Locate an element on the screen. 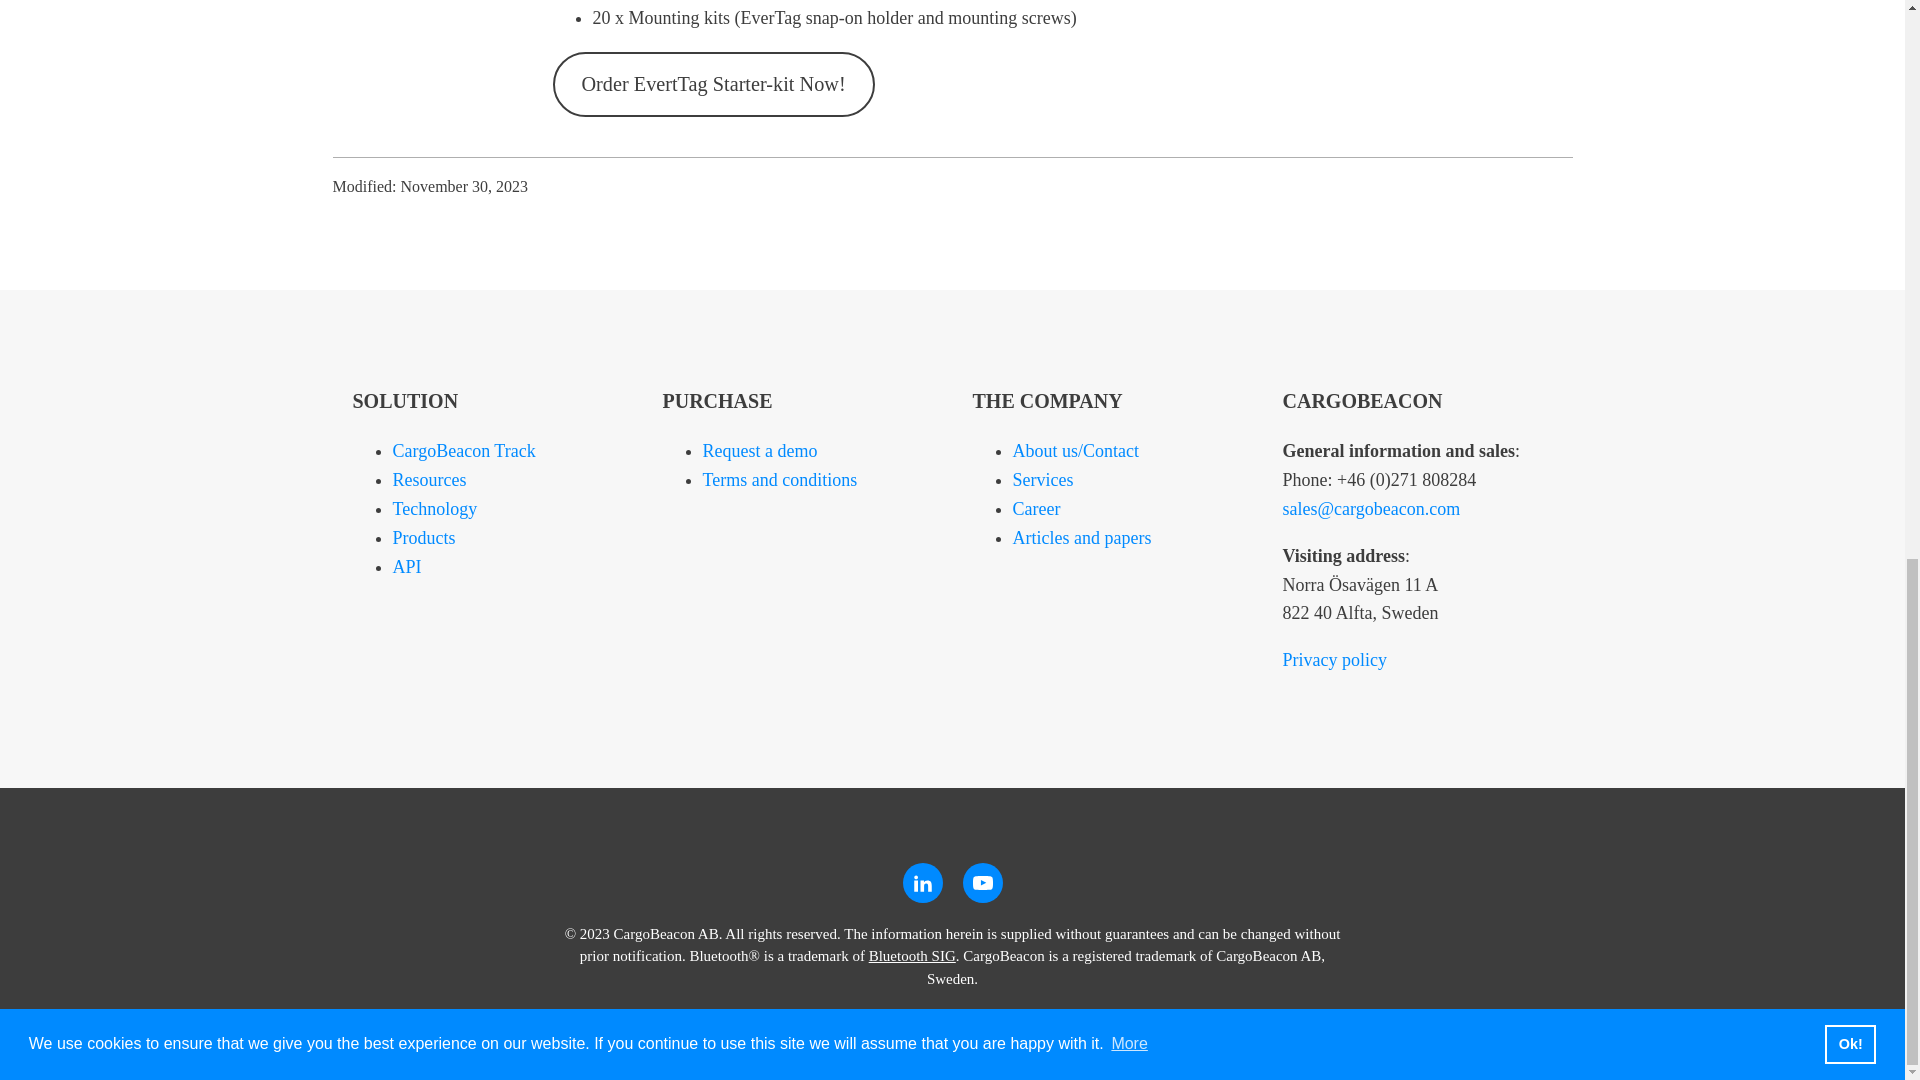 The height and width of the screenshot is (1080, 1920). Articles and papers is located at coordinates (1080, 538).